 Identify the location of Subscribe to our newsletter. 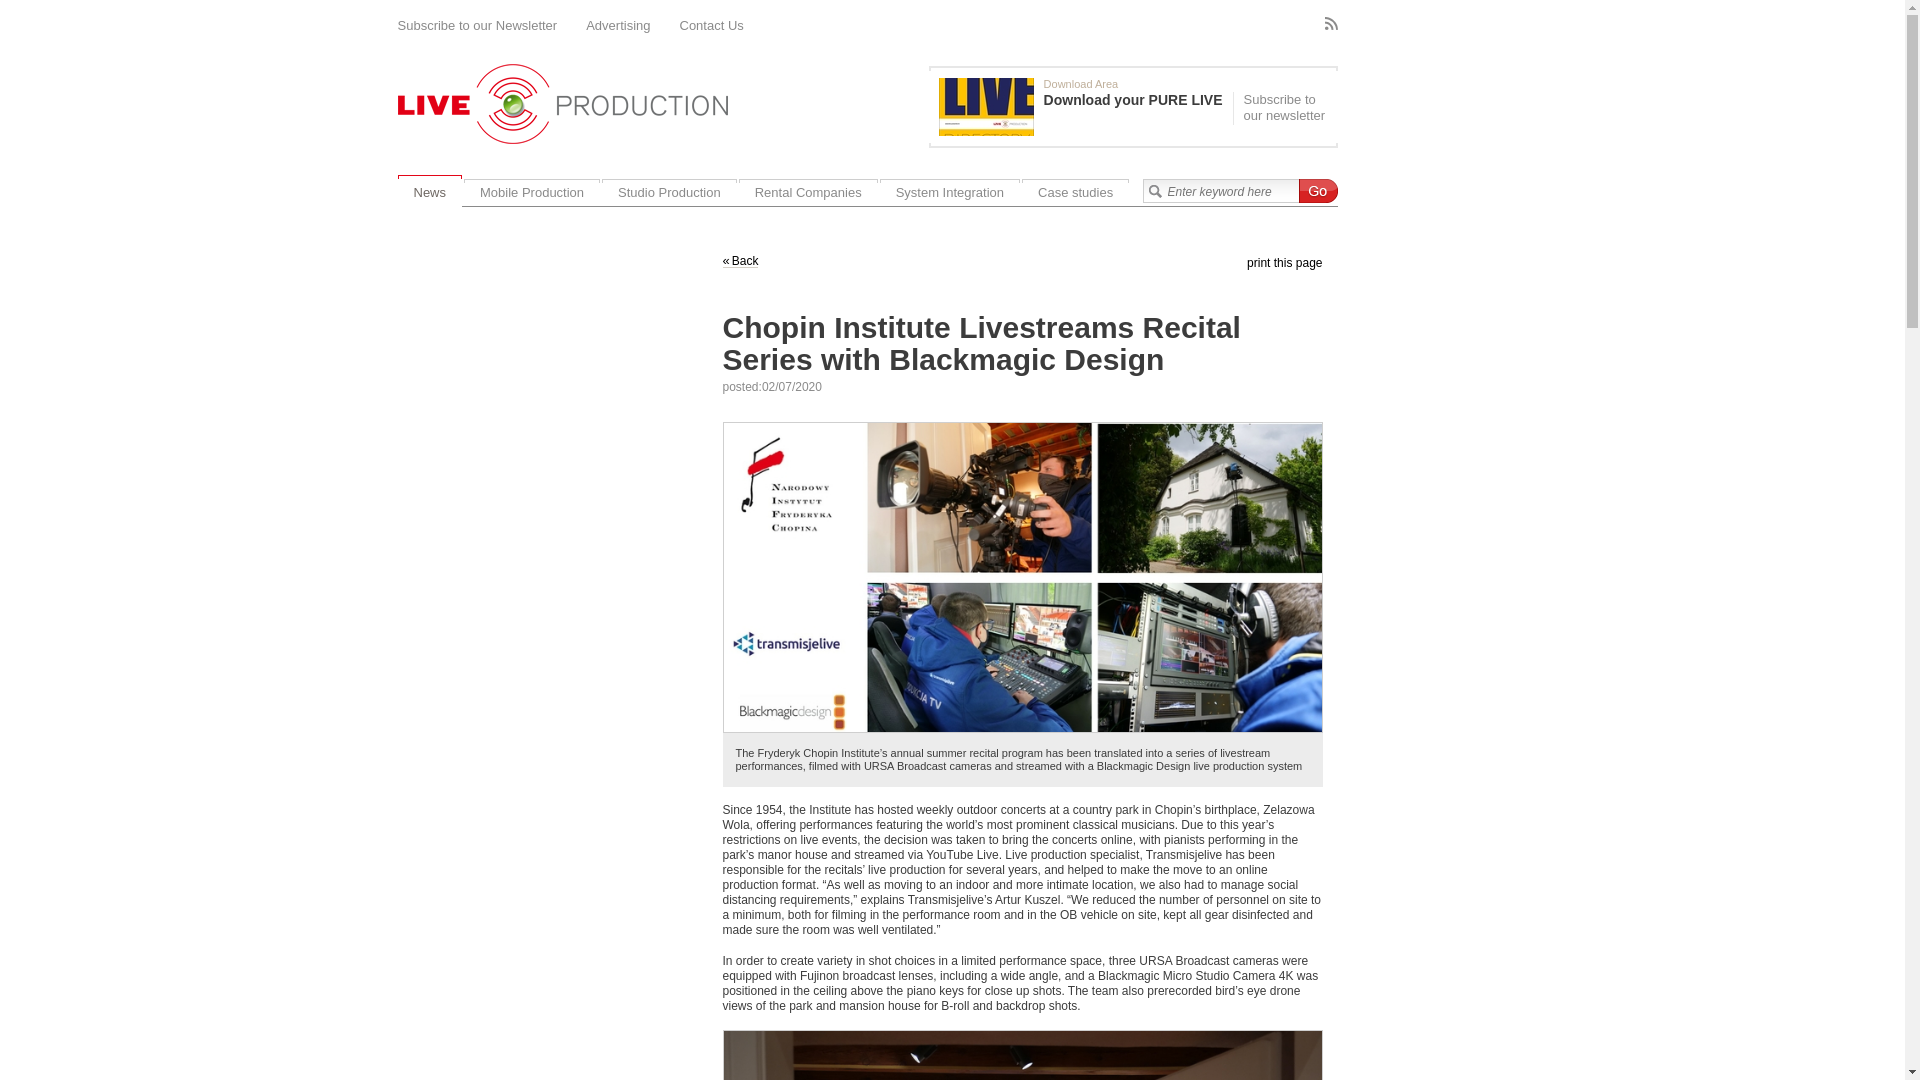
(1282, 108).